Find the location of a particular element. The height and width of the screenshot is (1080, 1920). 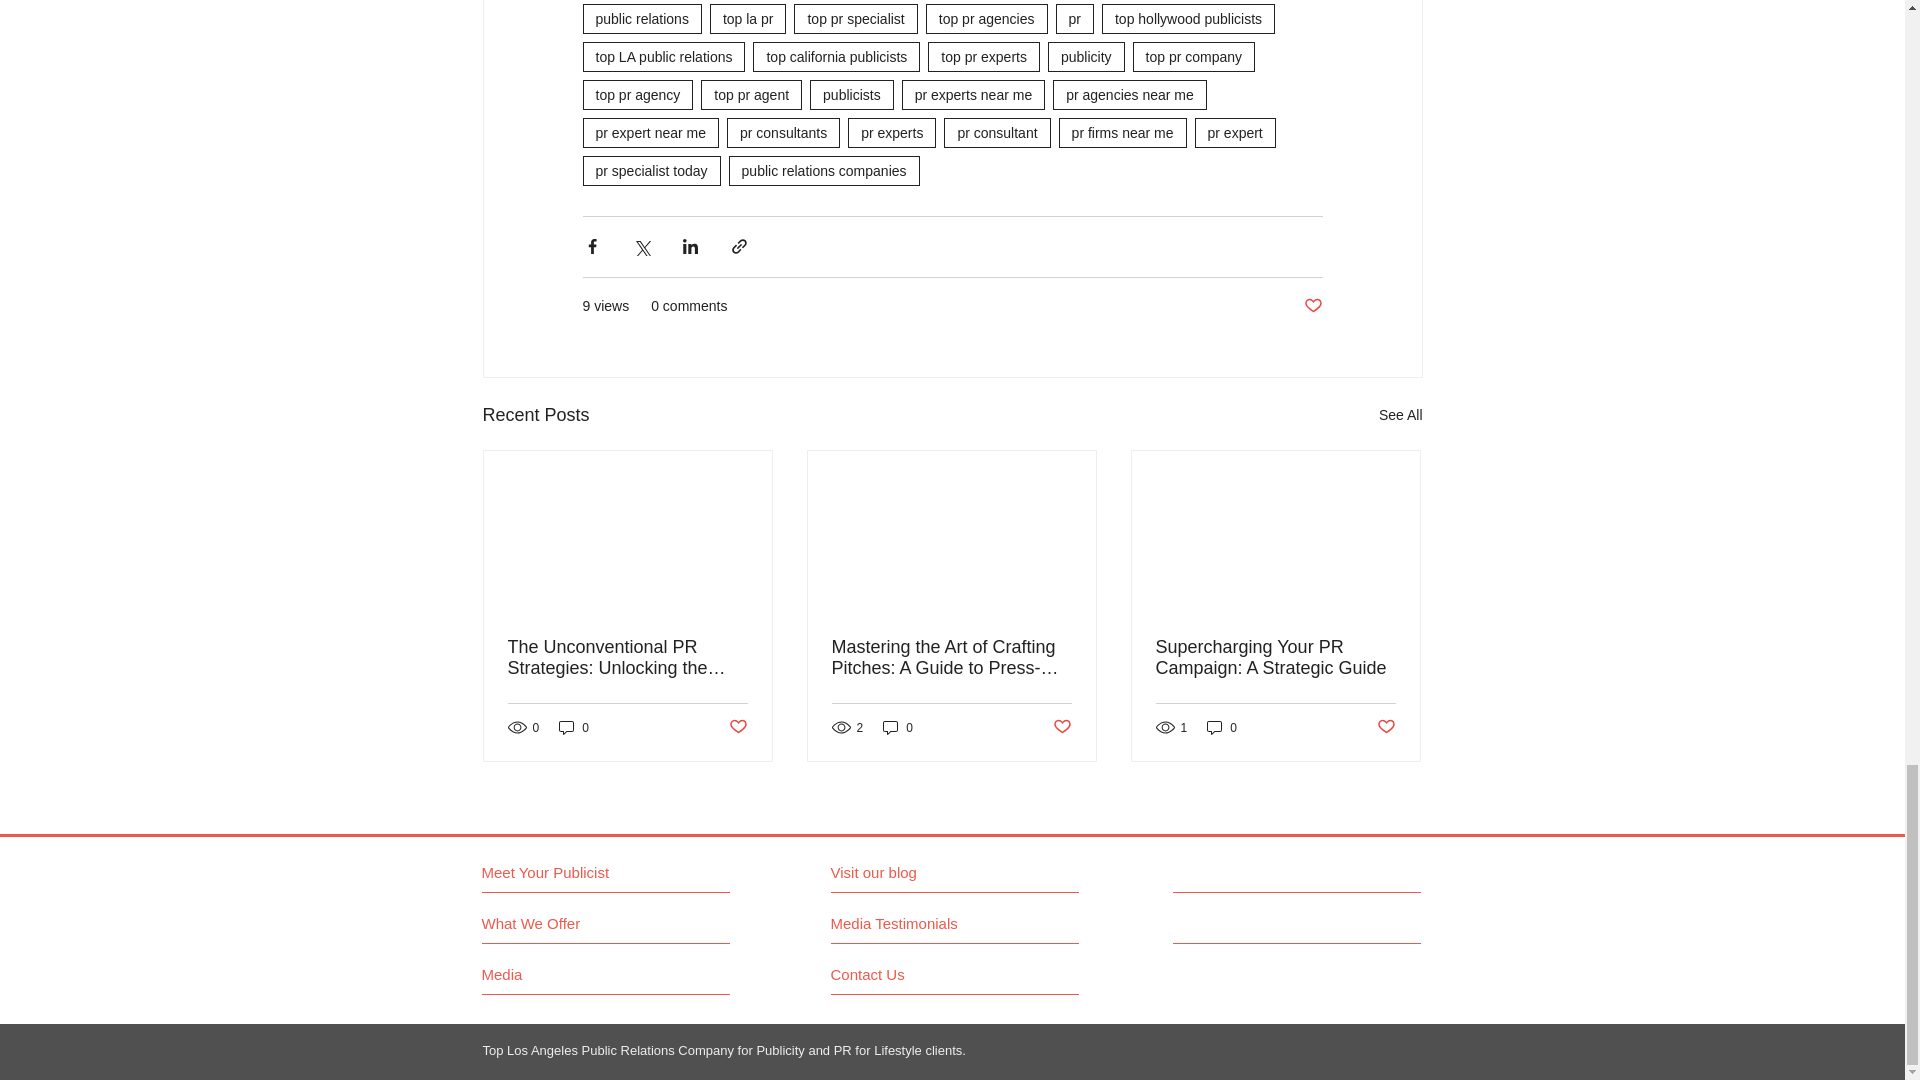

pr expert near me is located at coordinates (650, 132).